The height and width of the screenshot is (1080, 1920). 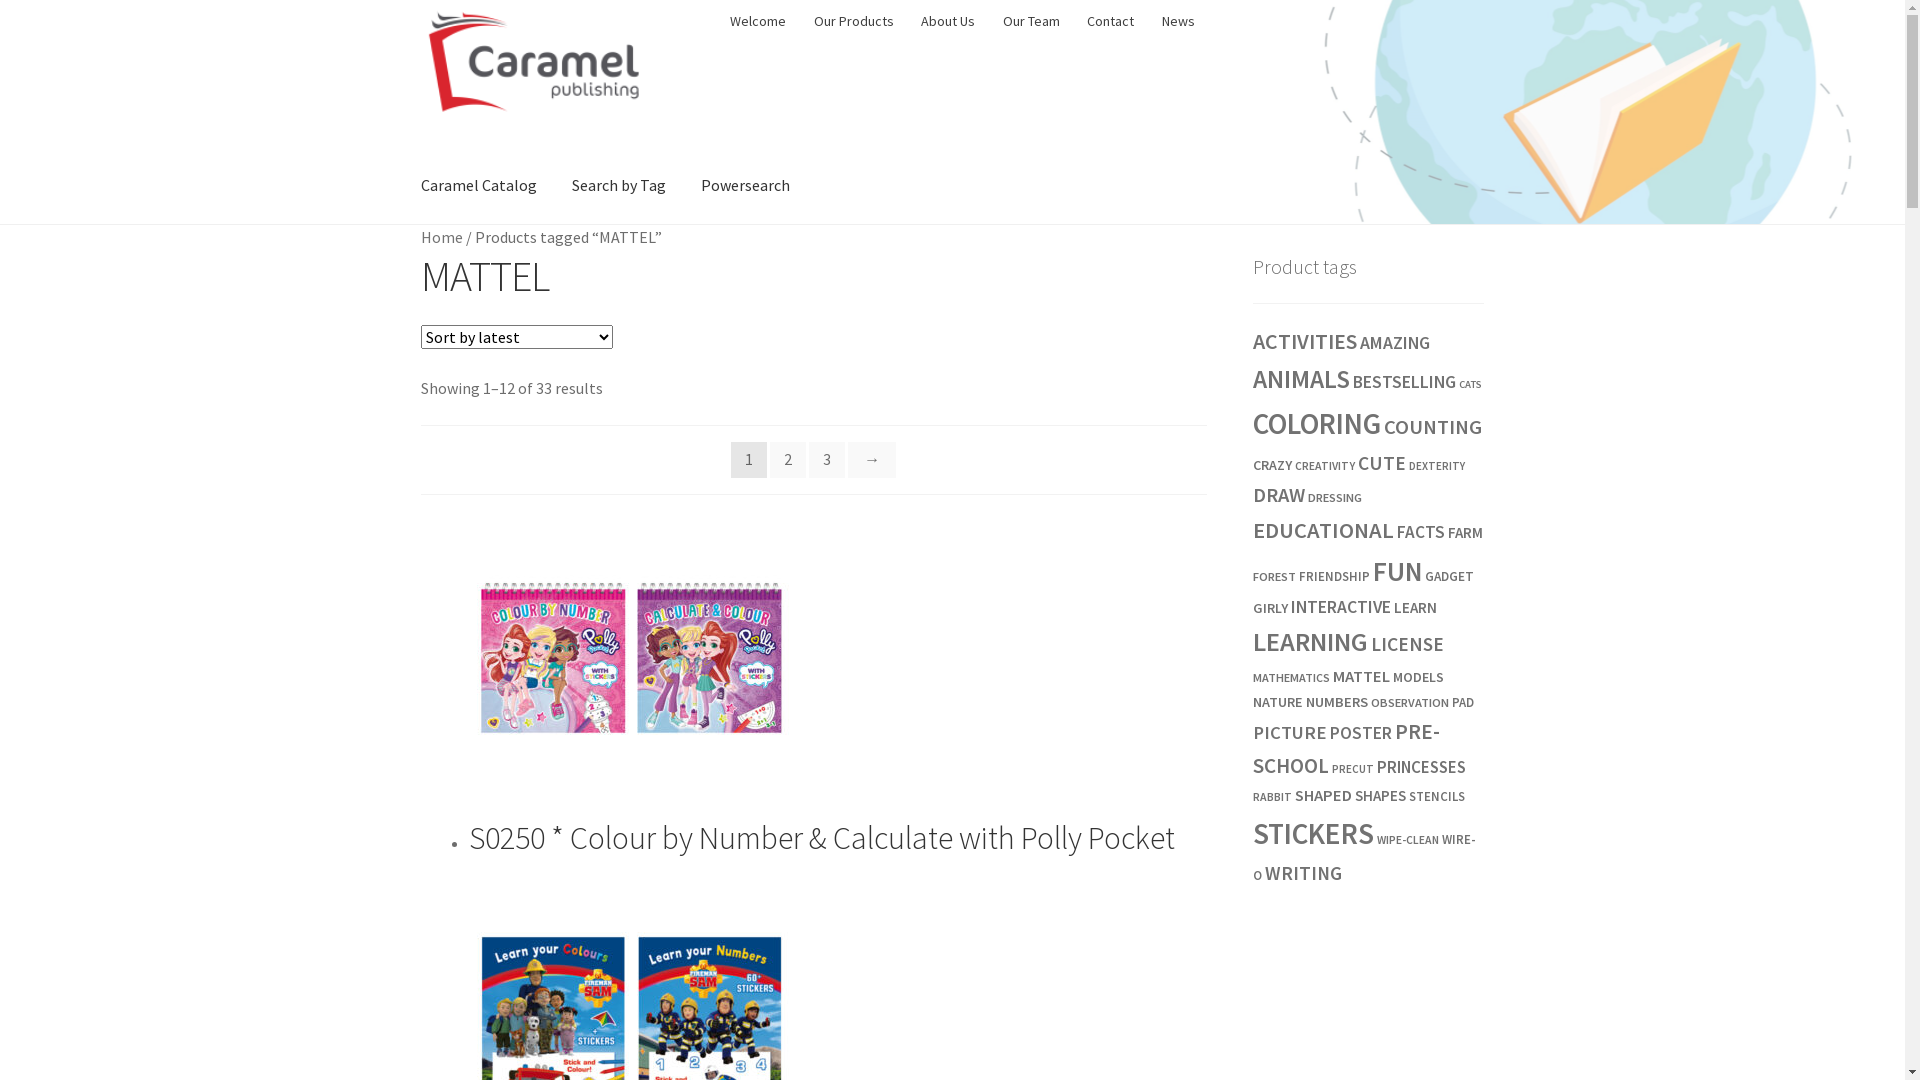 I want to click on Our Team, so click(x=1031, y=21).